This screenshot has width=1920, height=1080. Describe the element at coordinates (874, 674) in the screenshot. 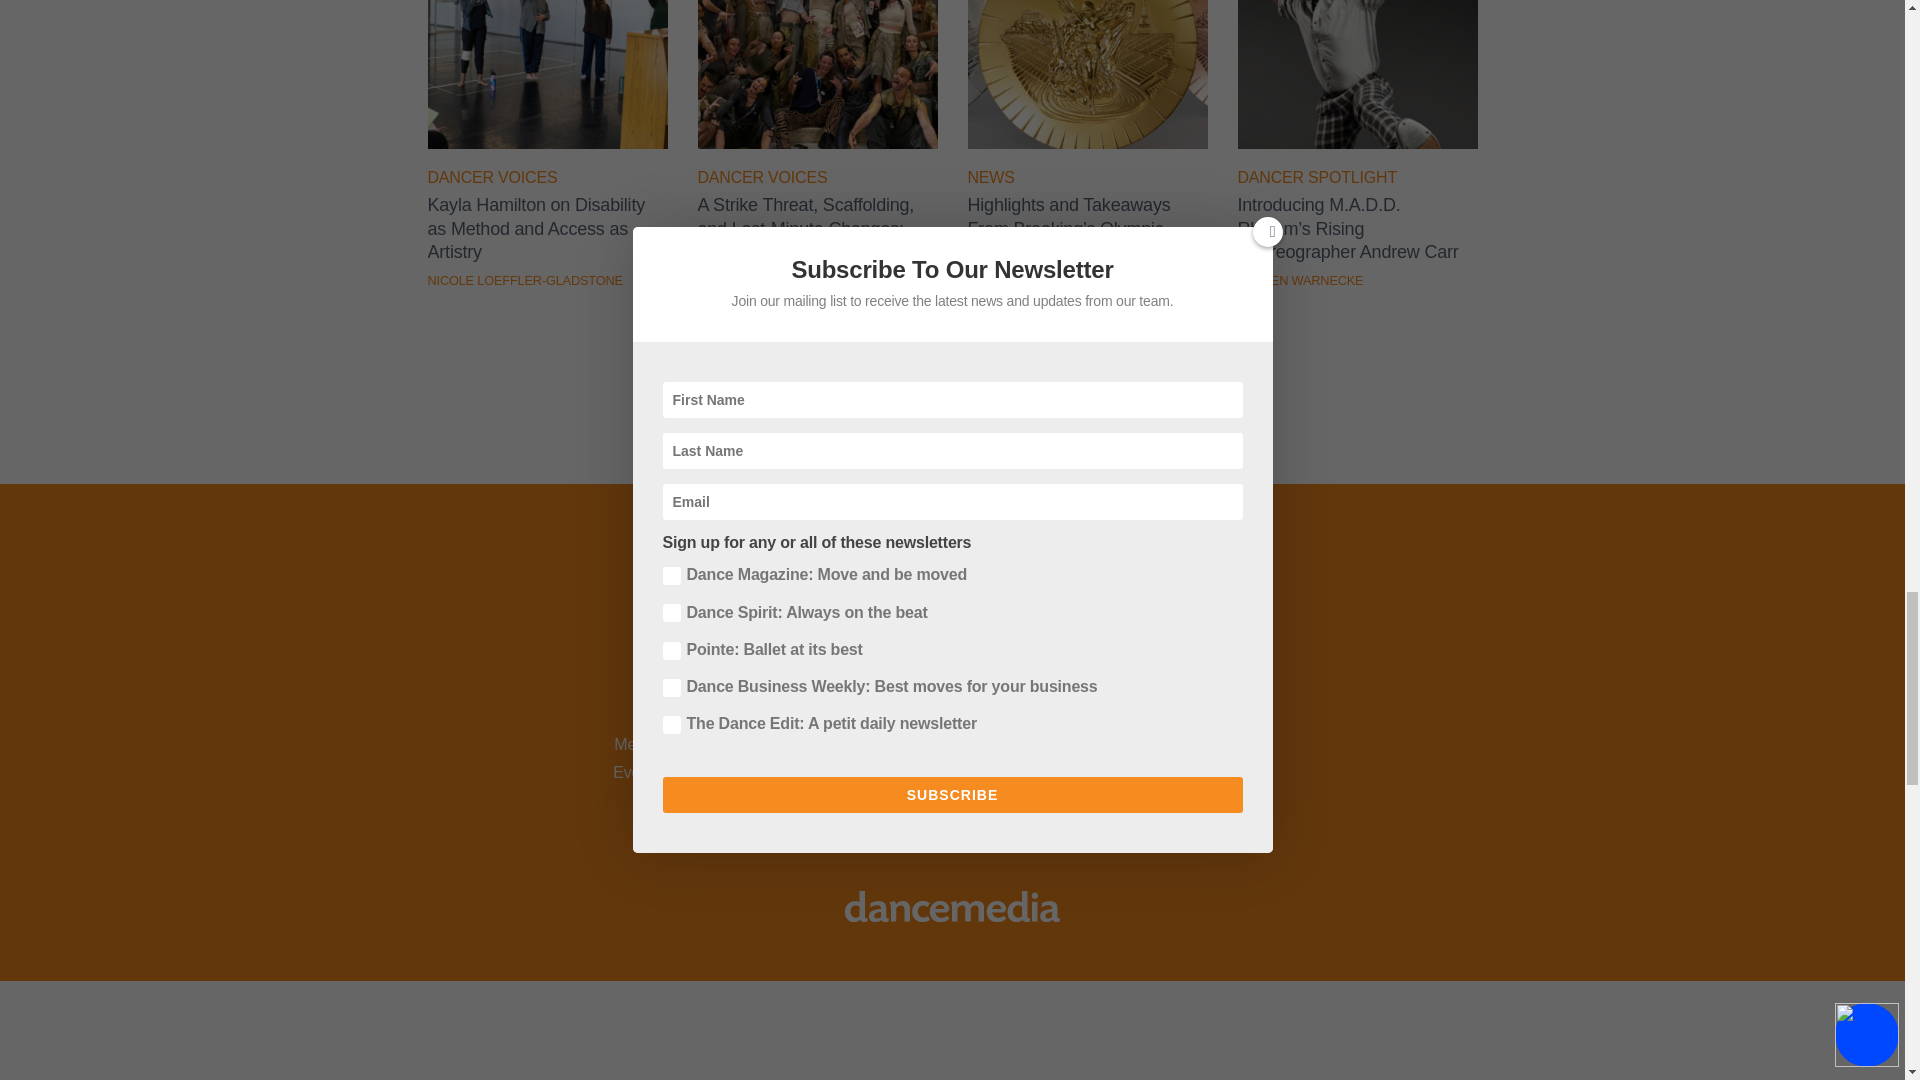

I see `Follow on Twitter` at that location.